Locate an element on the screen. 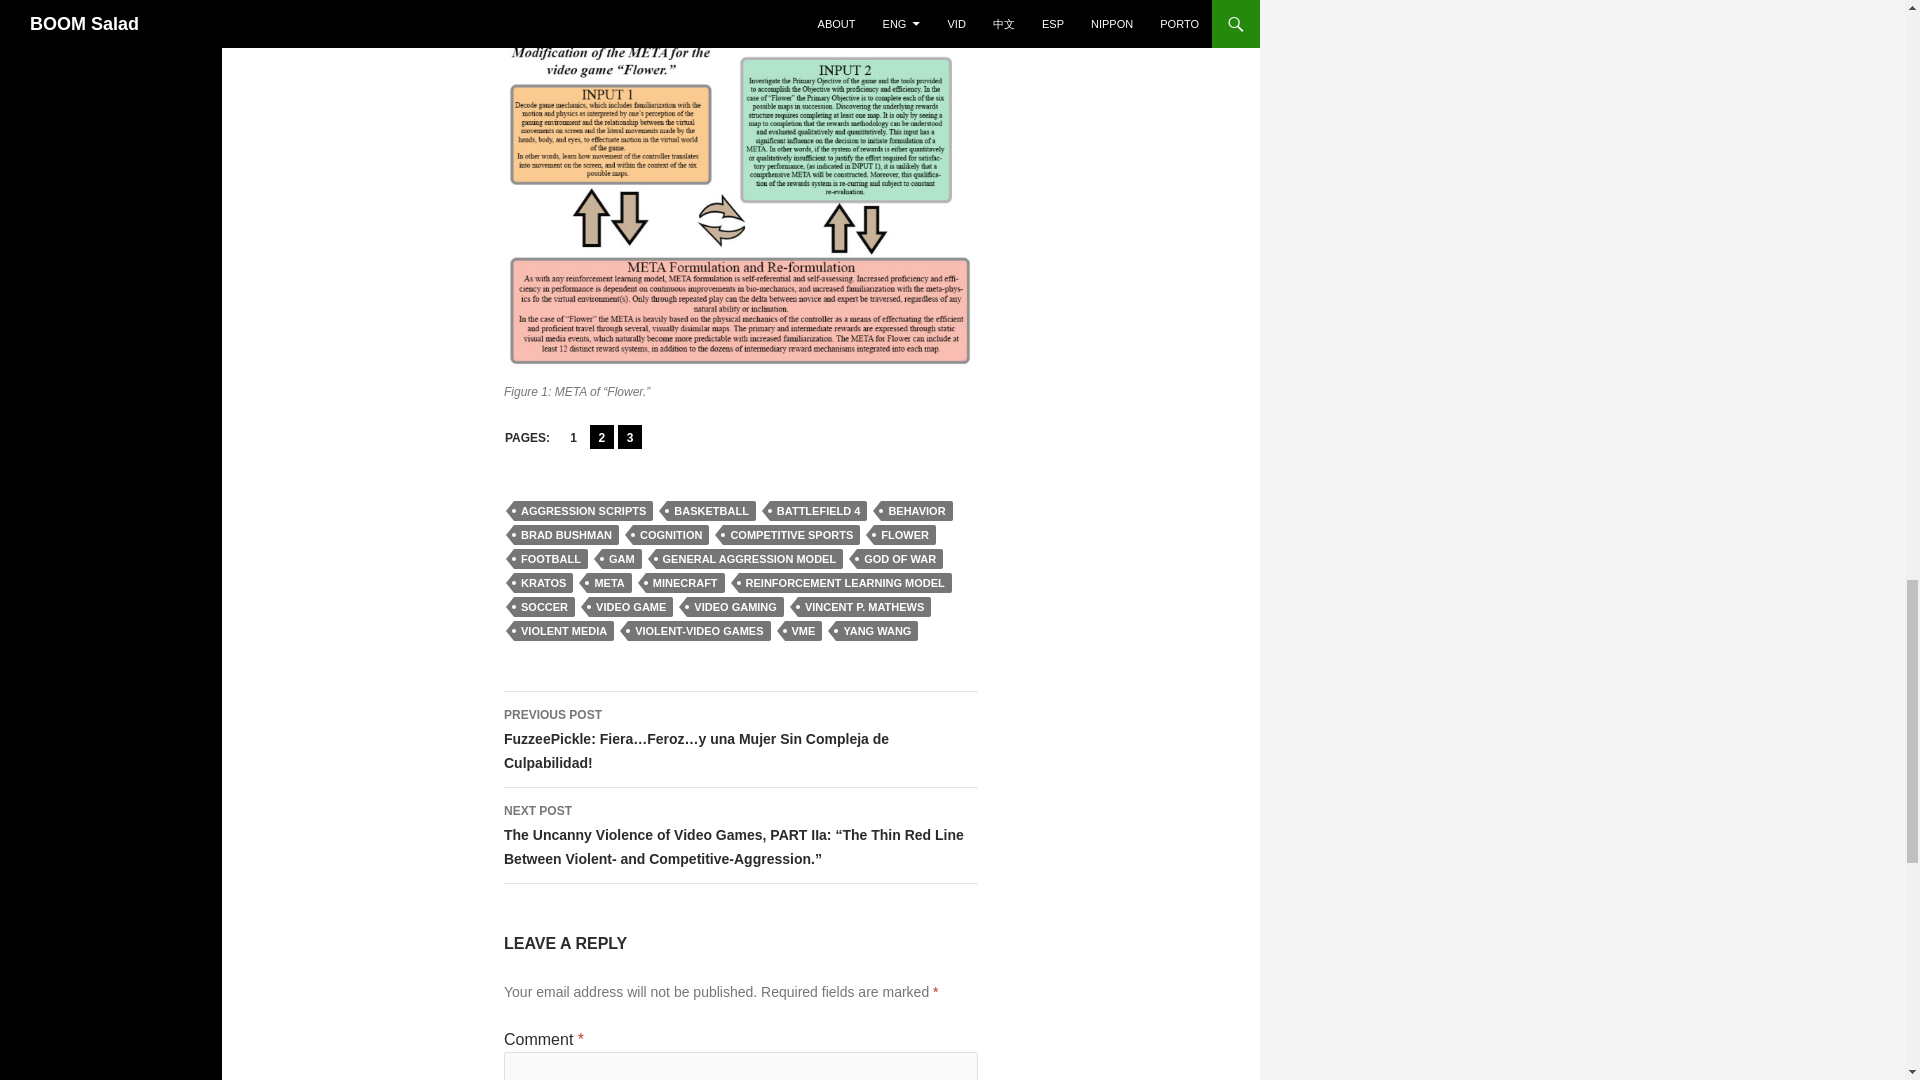  COMPETITIVE SPORTS is located at coordinates (792, 534).